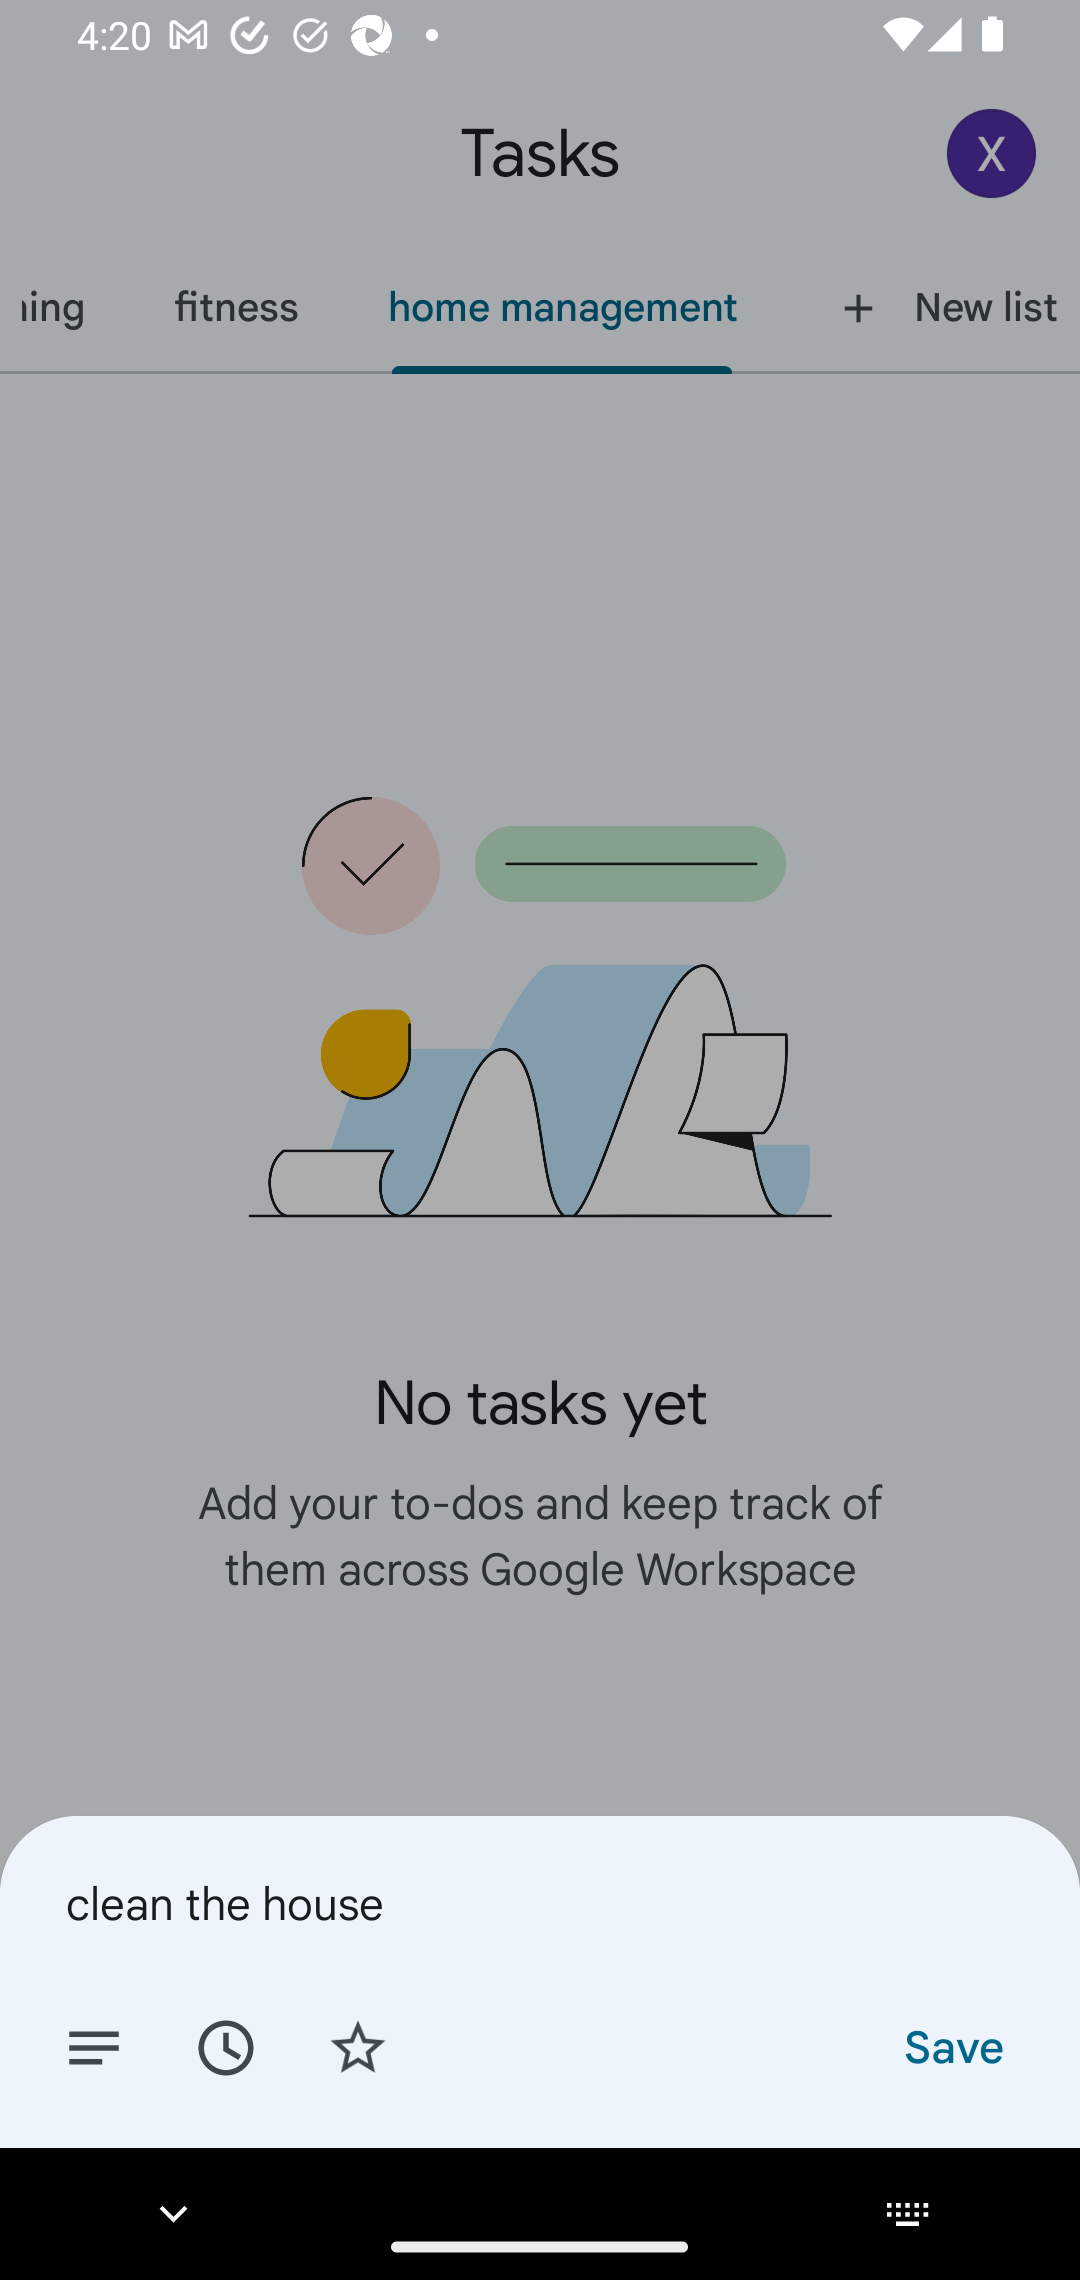 The width and height of the screenshot is (1080, 2280). I want to click on Save, so click(952, 2046).